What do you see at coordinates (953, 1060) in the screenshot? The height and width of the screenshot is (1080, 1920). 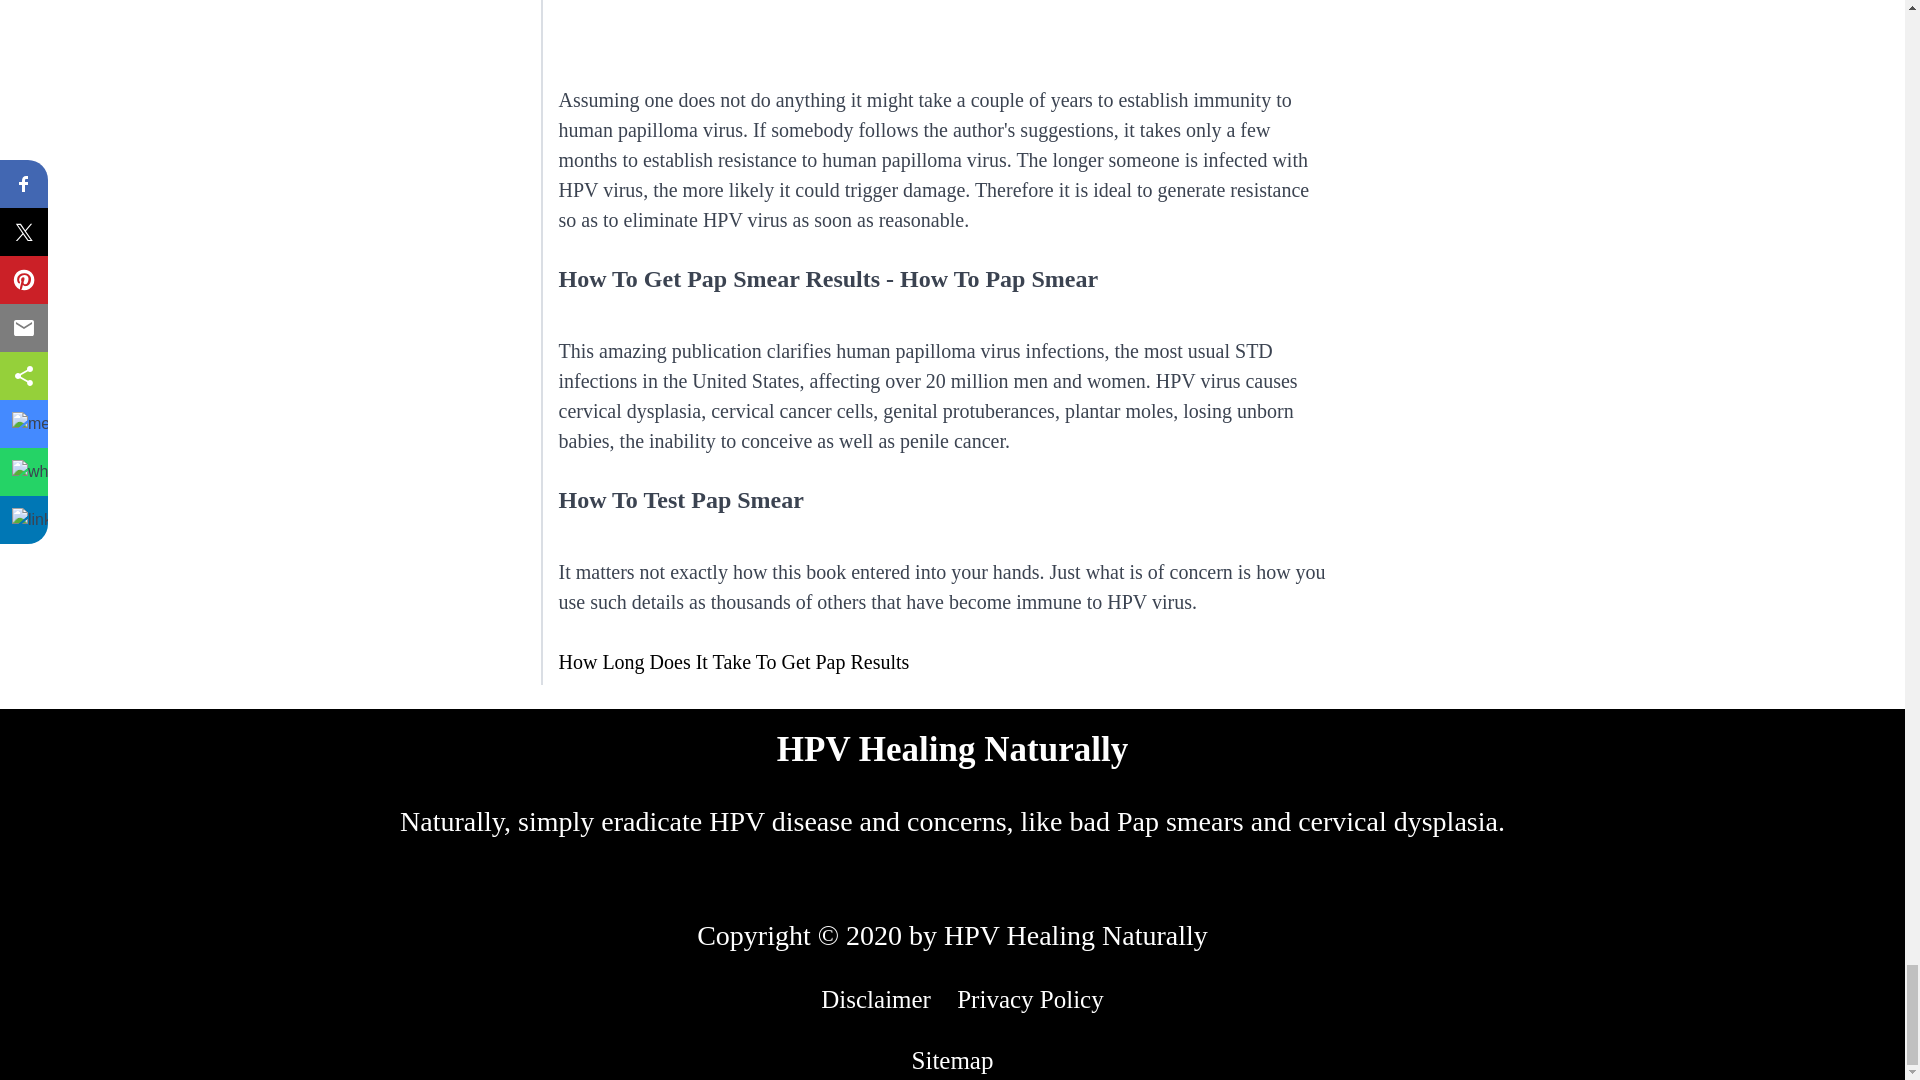 I see `Sitemap` at bounding box center [953, 1060].